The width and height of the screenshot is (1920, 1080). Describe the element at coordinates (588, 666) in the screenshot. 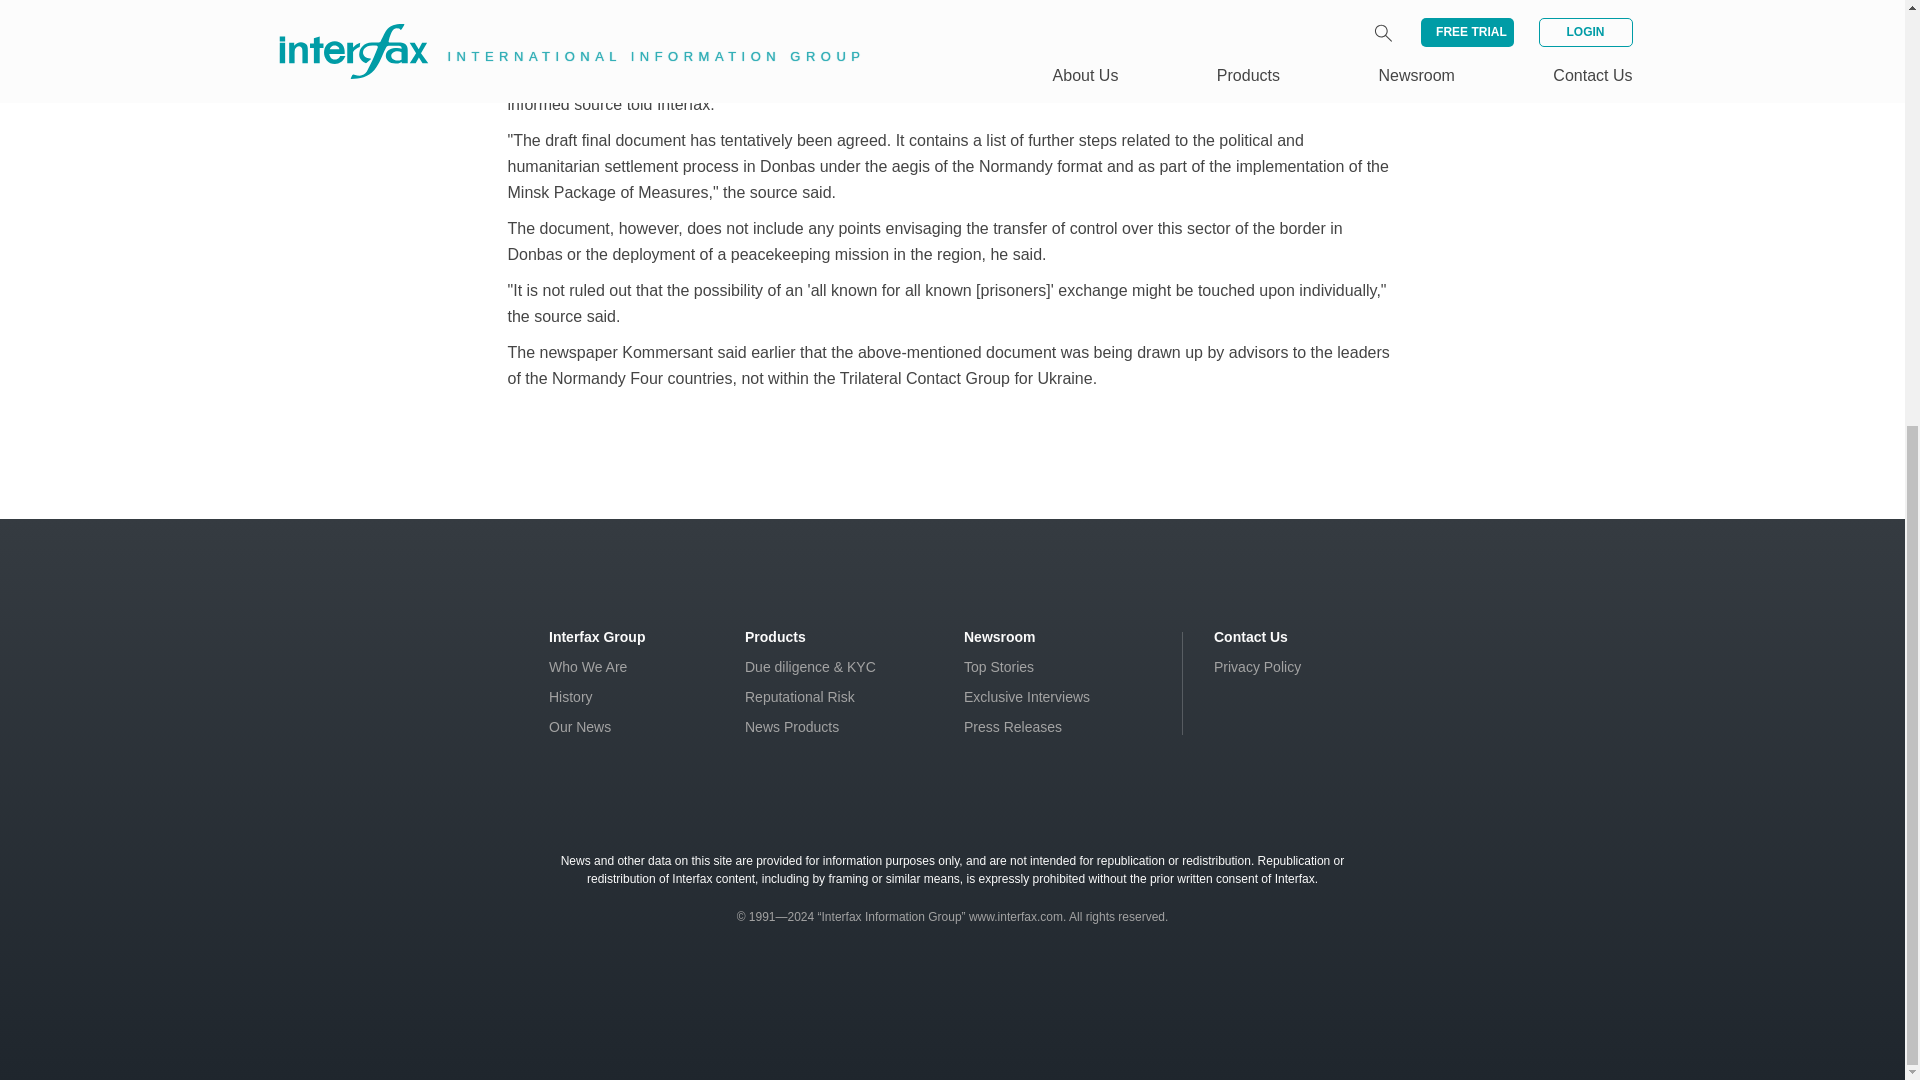

I see `Who We Are` at that location.